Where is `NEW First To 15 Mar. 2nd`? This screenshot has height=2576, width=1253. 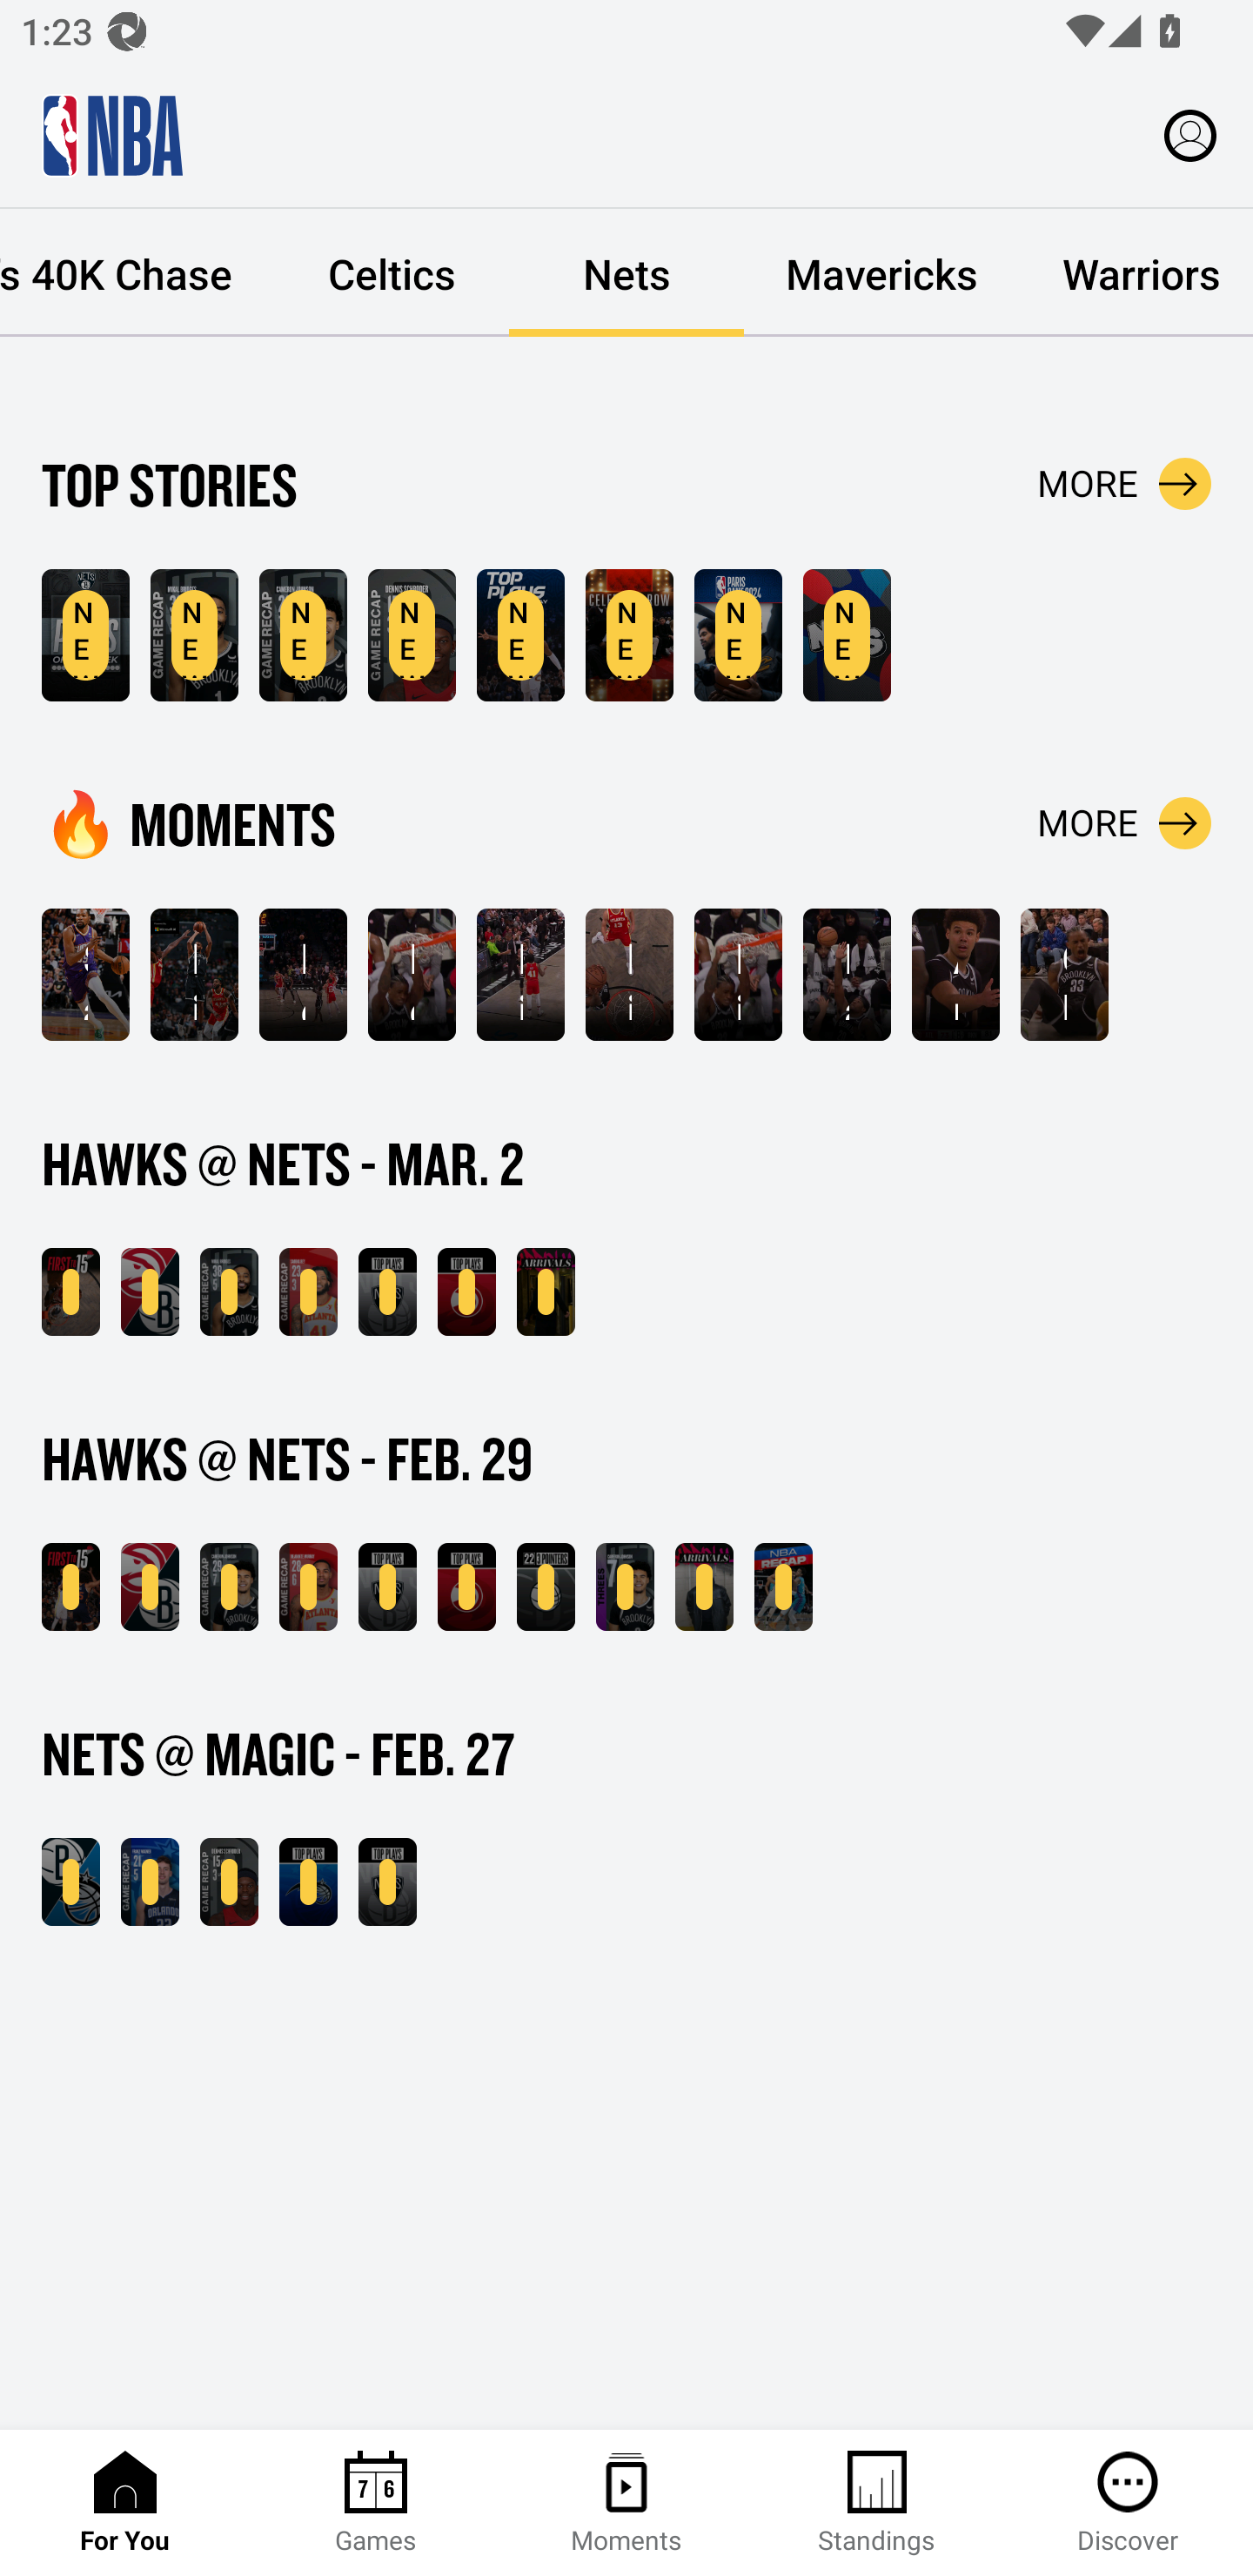
NEW First To 15 Mar. 2nd is located at coordinates (70, 1291).